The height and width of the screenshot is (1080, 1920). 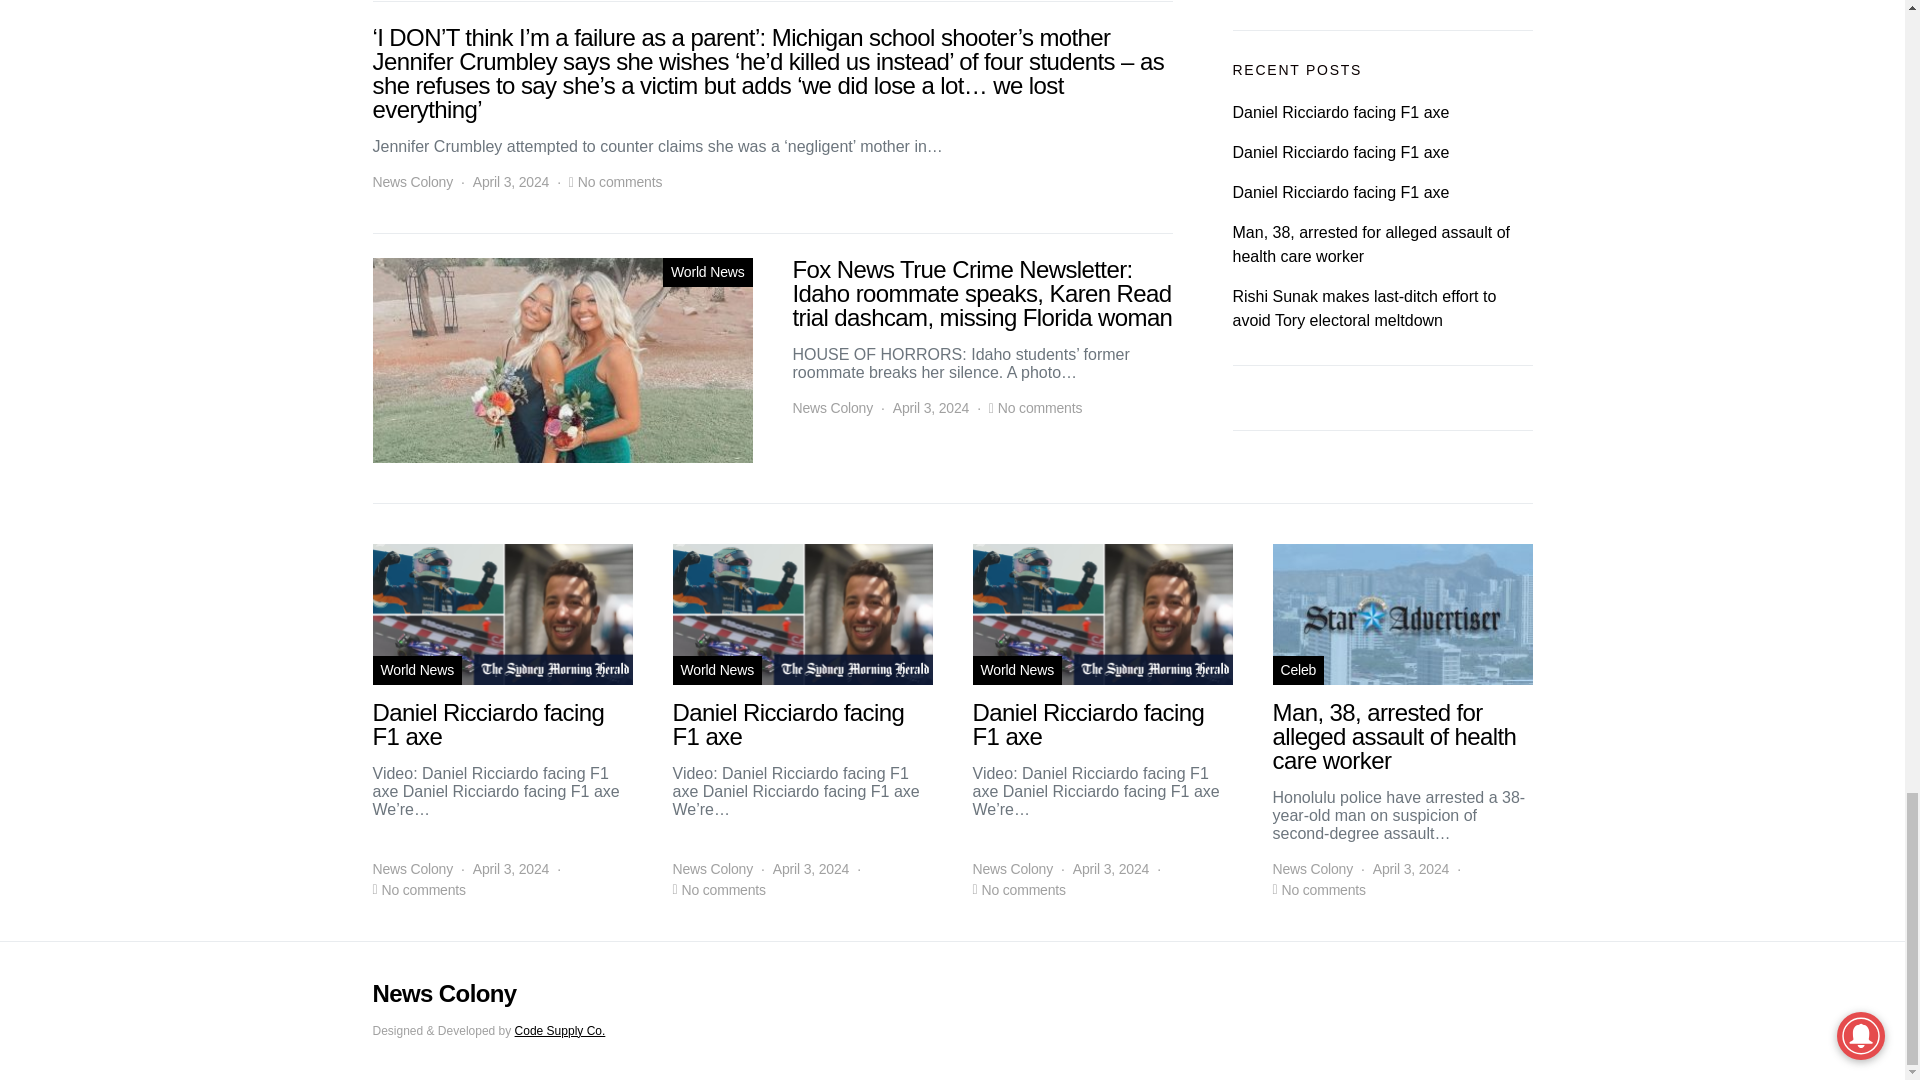 I want to click on View all posts by News Colony, so click(x=1312, y=869).